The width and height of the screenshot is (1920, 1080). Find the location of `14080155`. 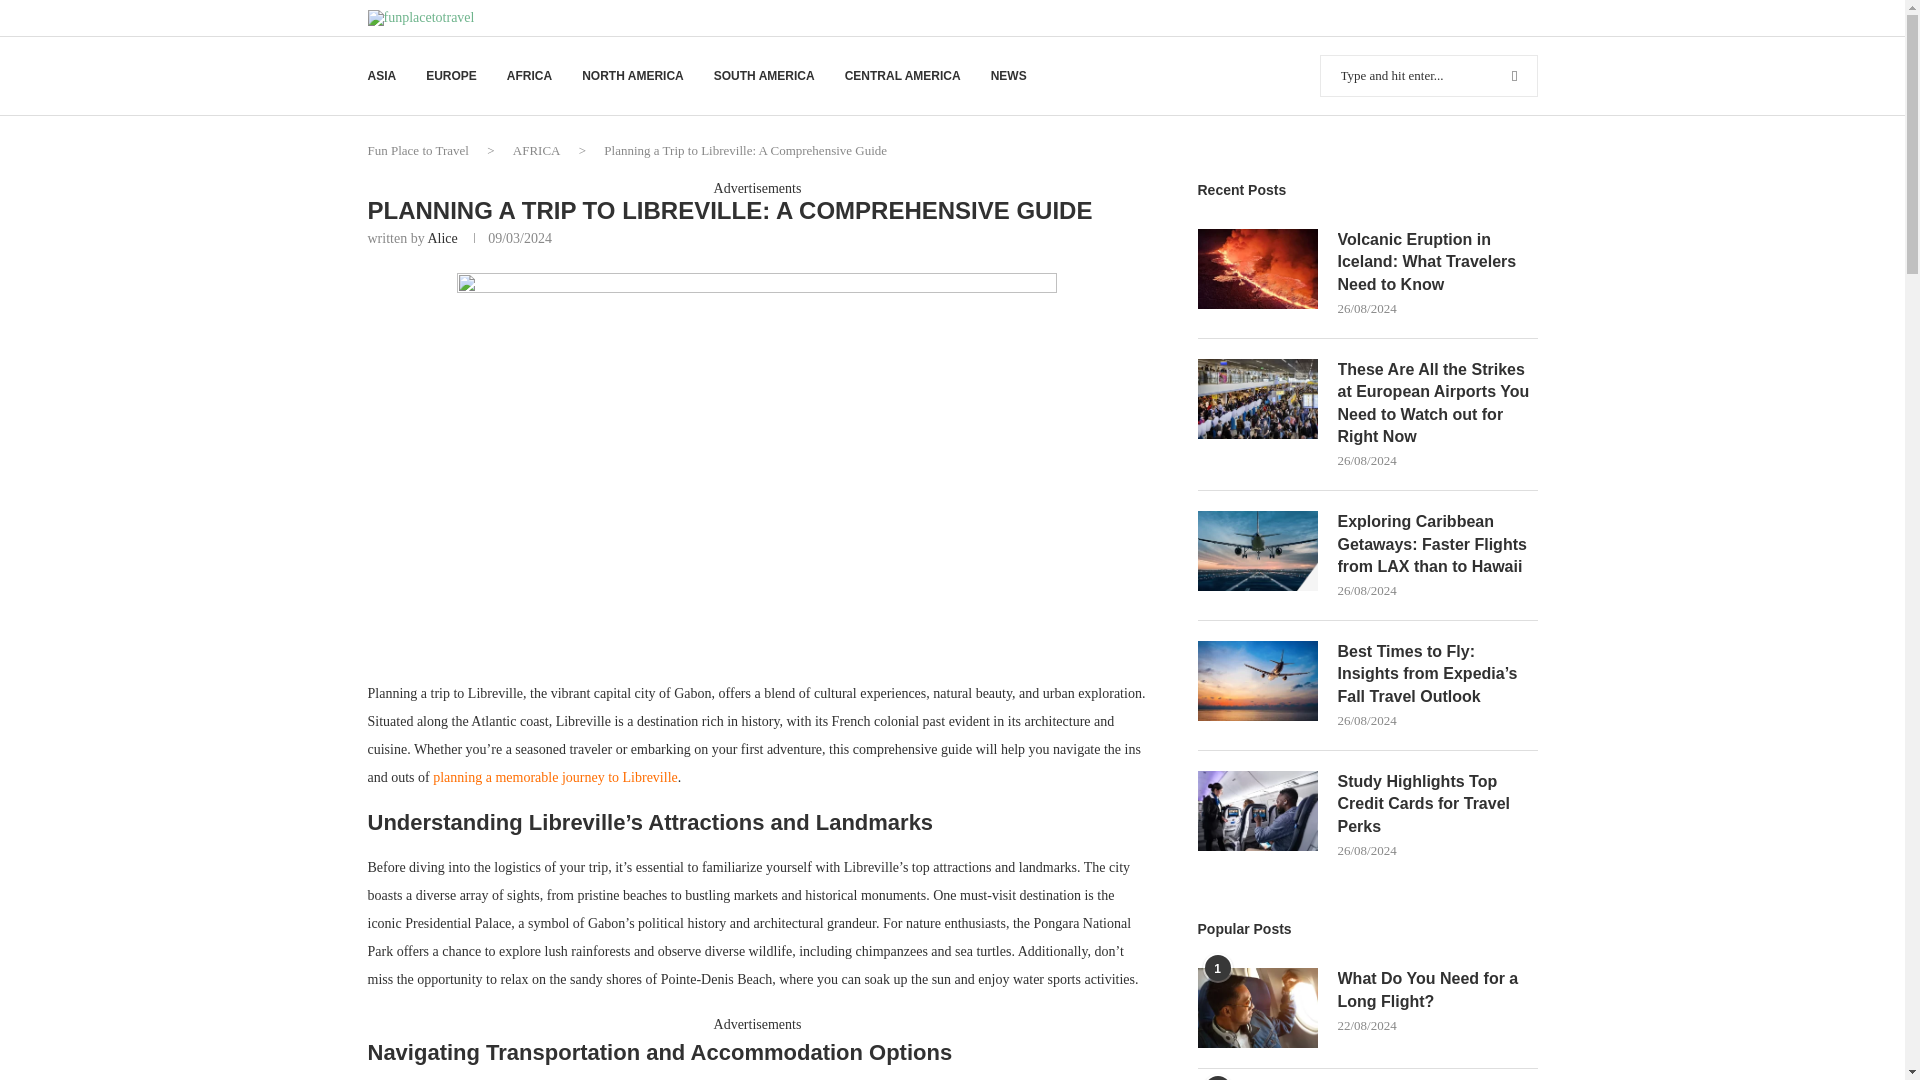

14080155 is located at coordinates (756, 464).